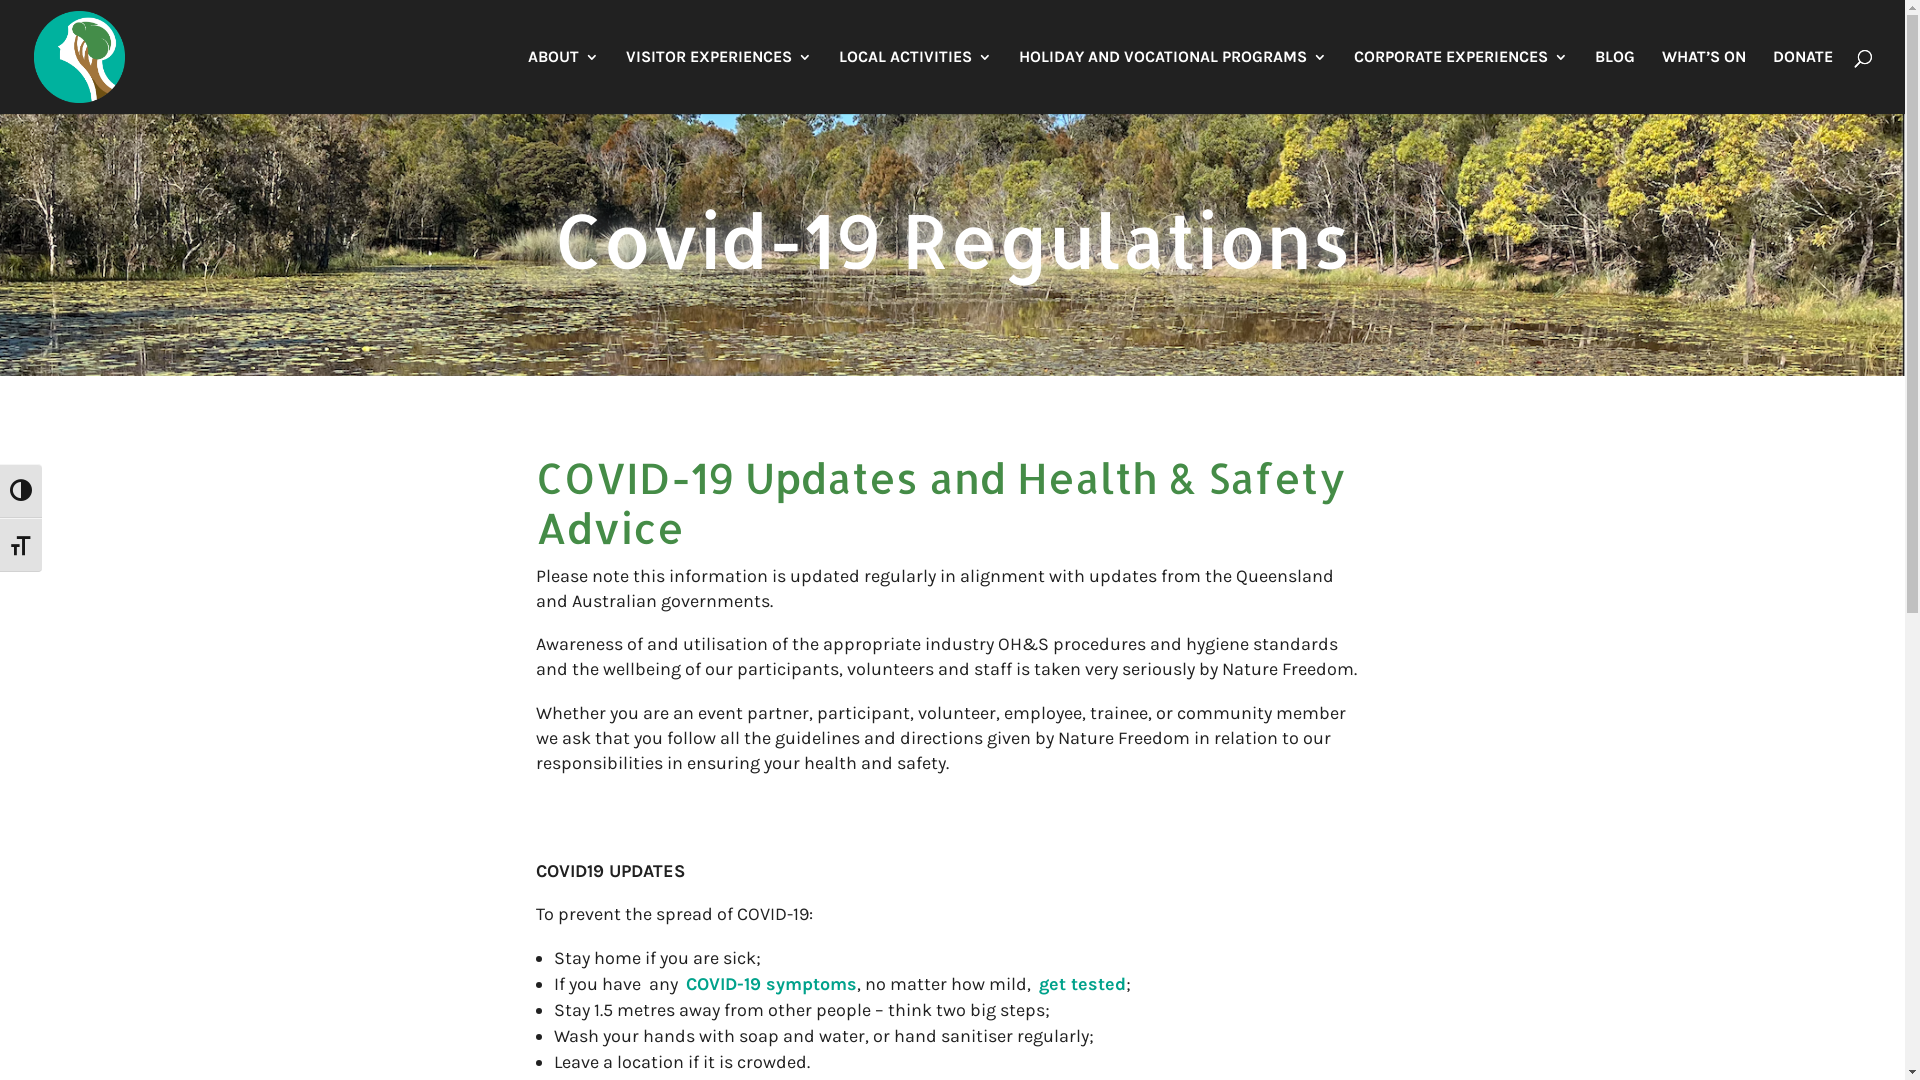 The width and height of the screenshot is (1920, 1080). What do you see at coordinates (1461, 82) in the screenshot?
I see `CORPORATE EXPERIENCES` at bounding box center [1461, 82].